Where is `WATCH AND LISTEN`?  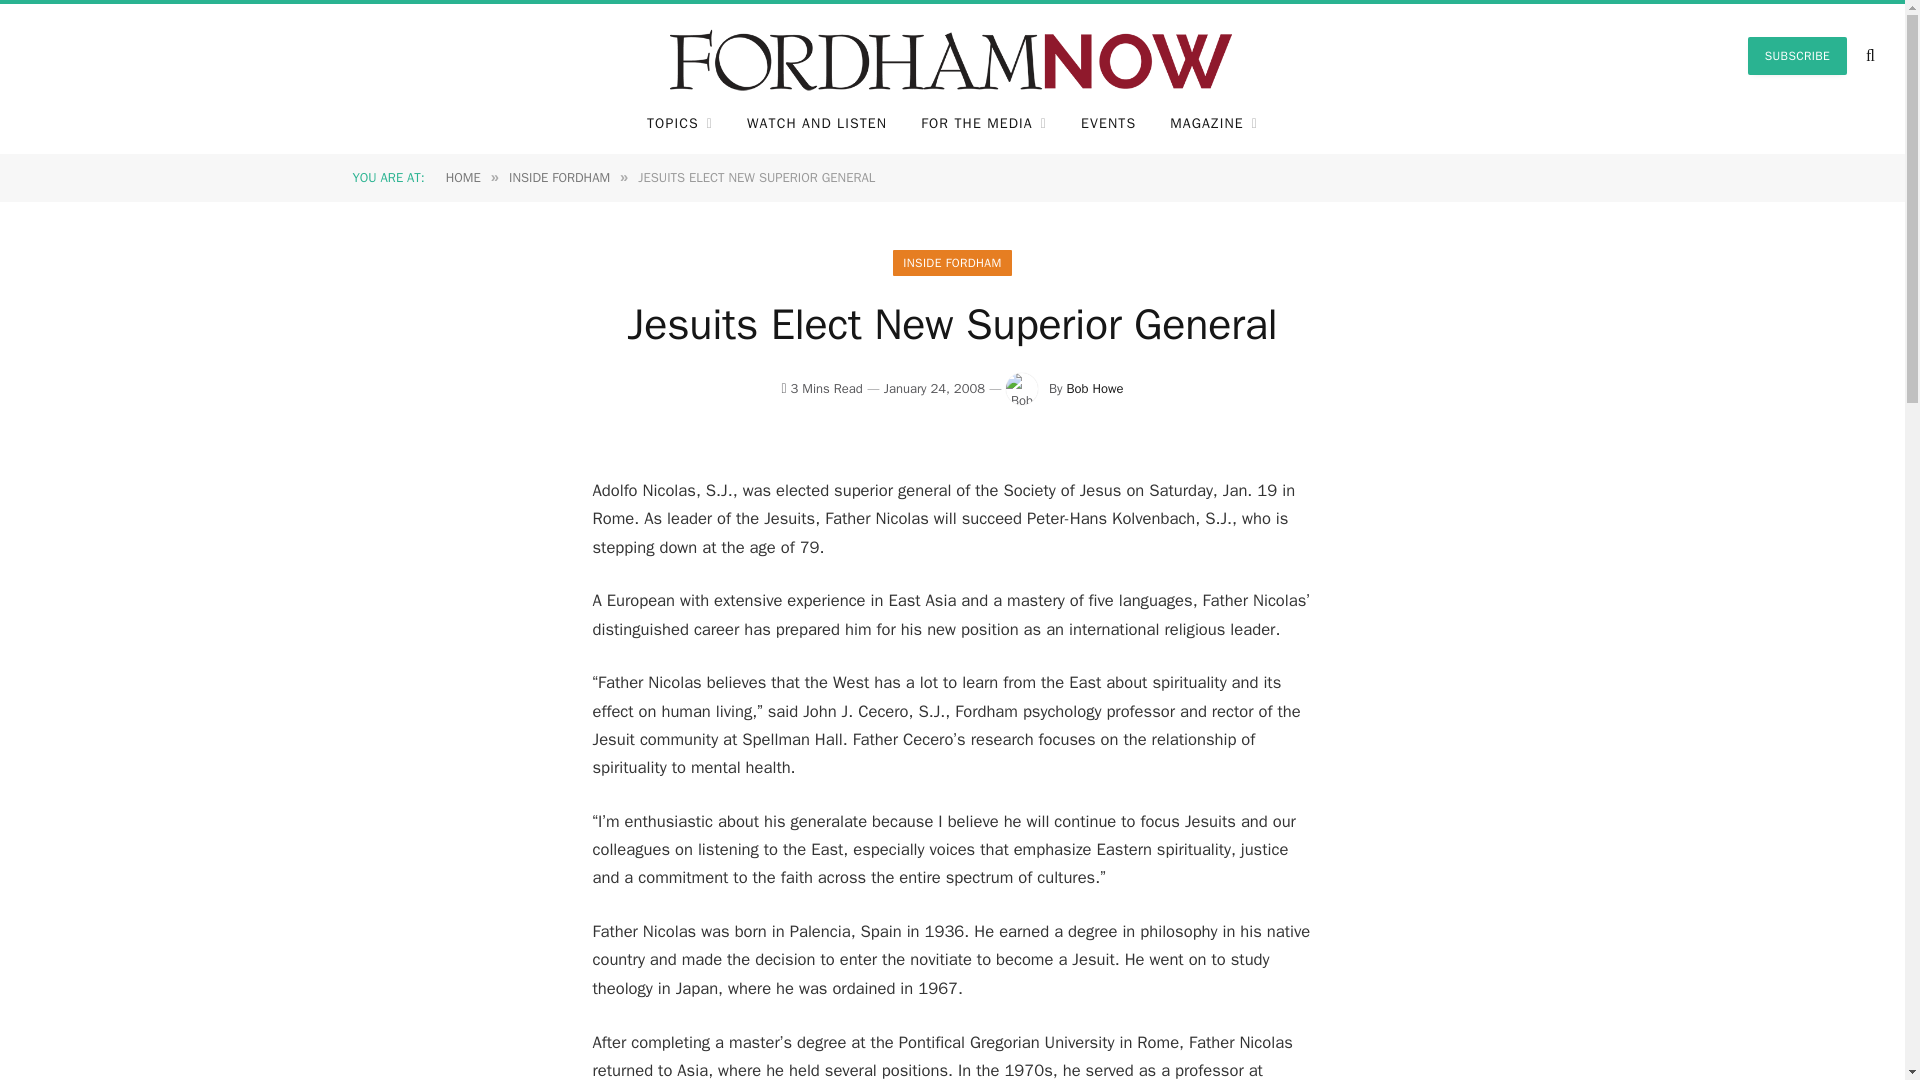 WATCH AND LISTEN is located at coordinates (816, 124).